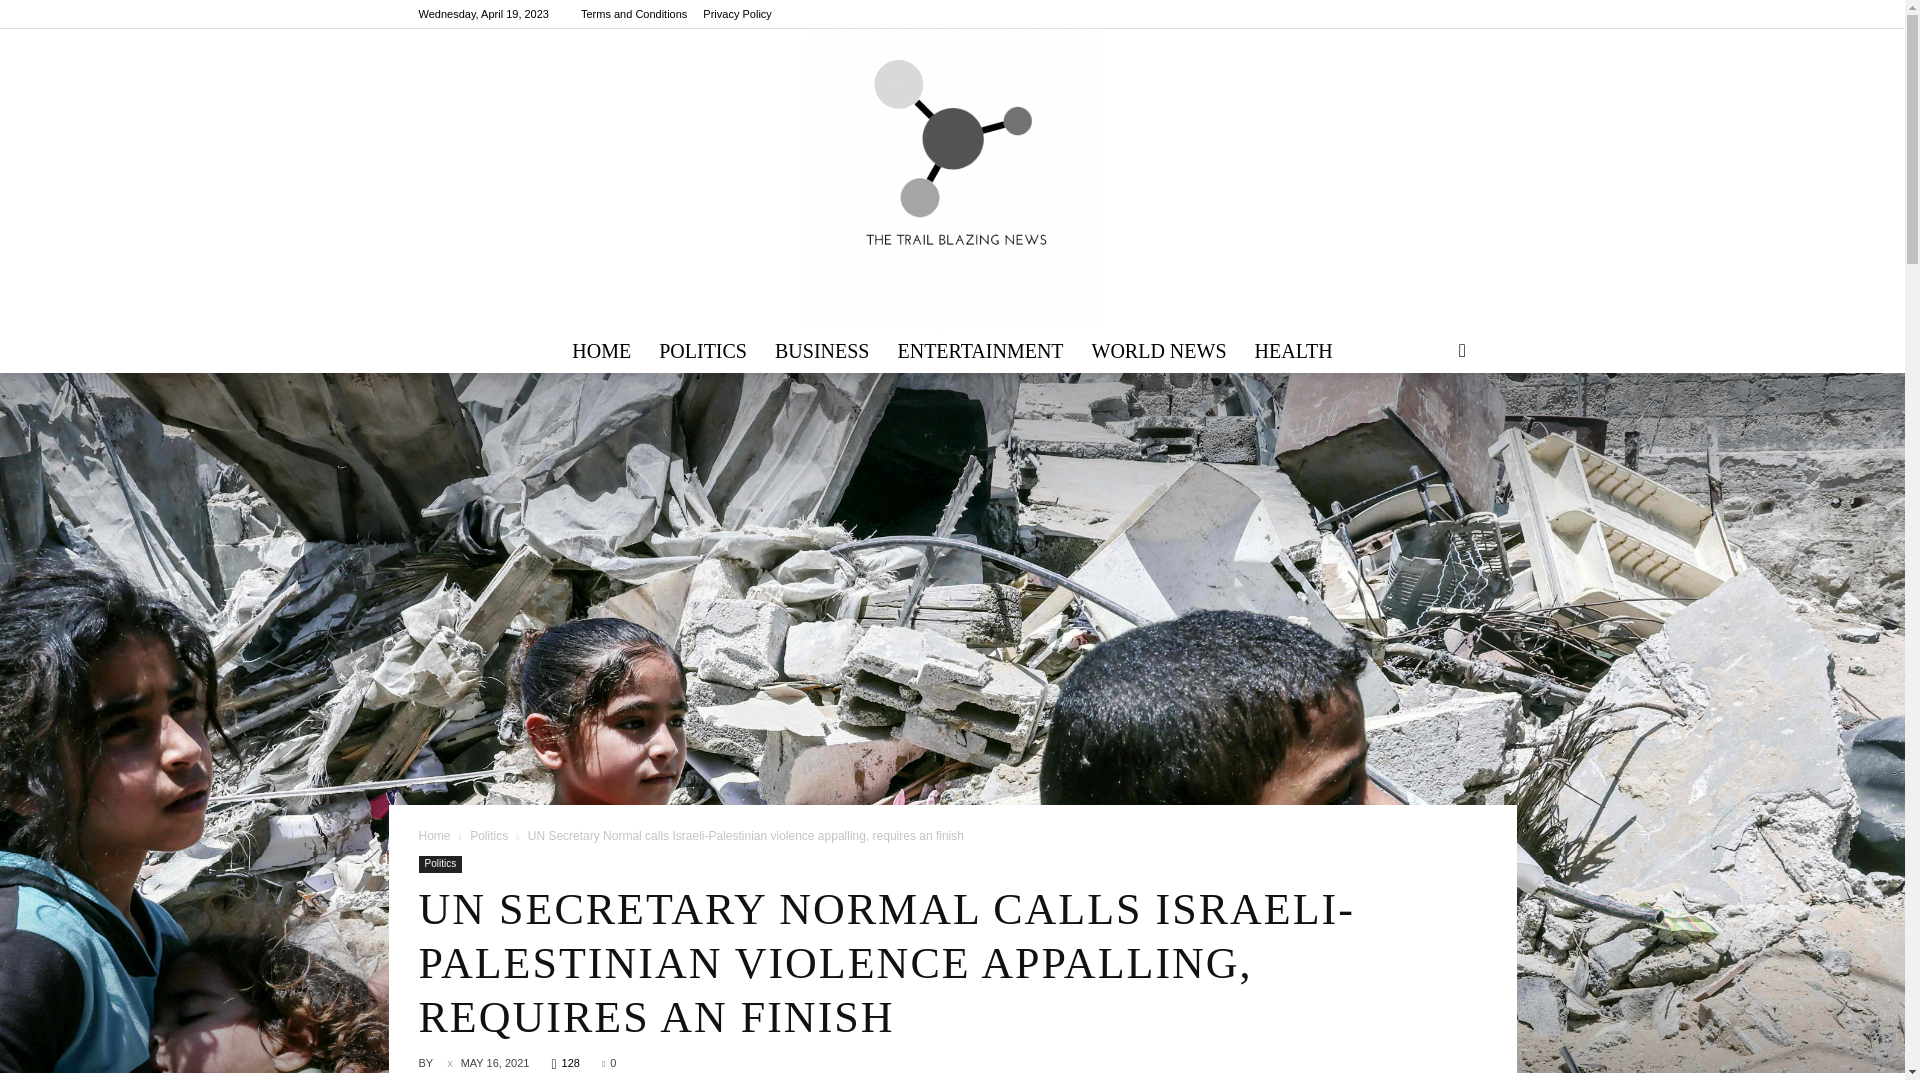 The width and height of the screenshot is (1920, 1080). I want to click on Terms and Conditions, so click(634, 14).